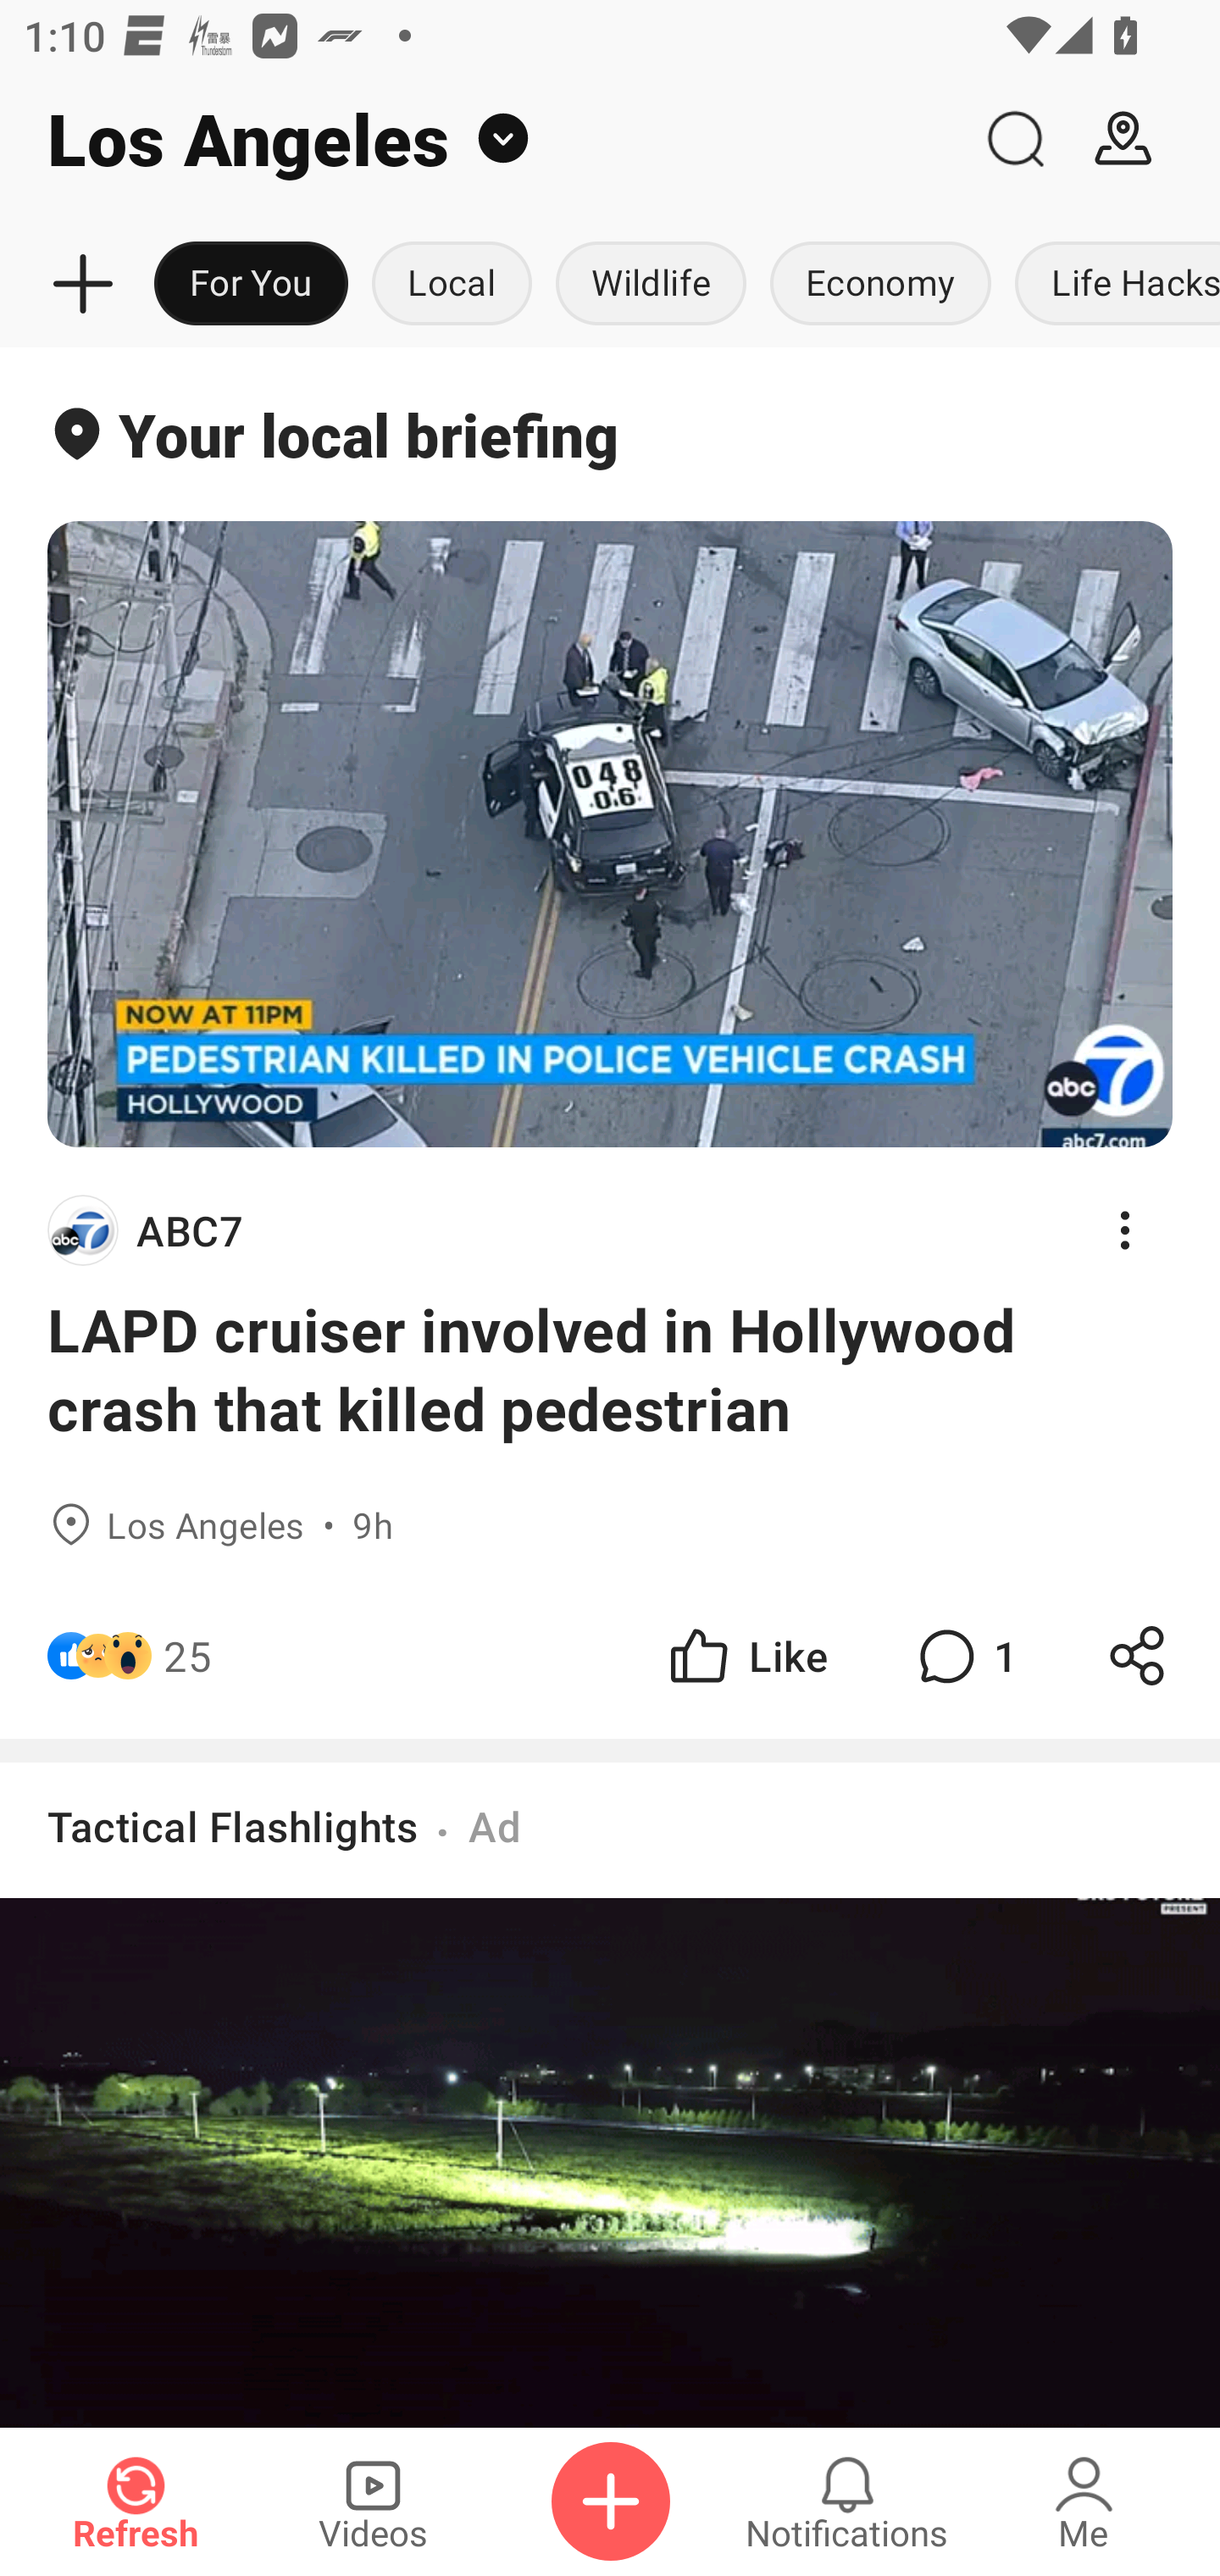 The width and height of the screenshot is (1220, 2576). I want to click on Wildlife, so click(651, 285).